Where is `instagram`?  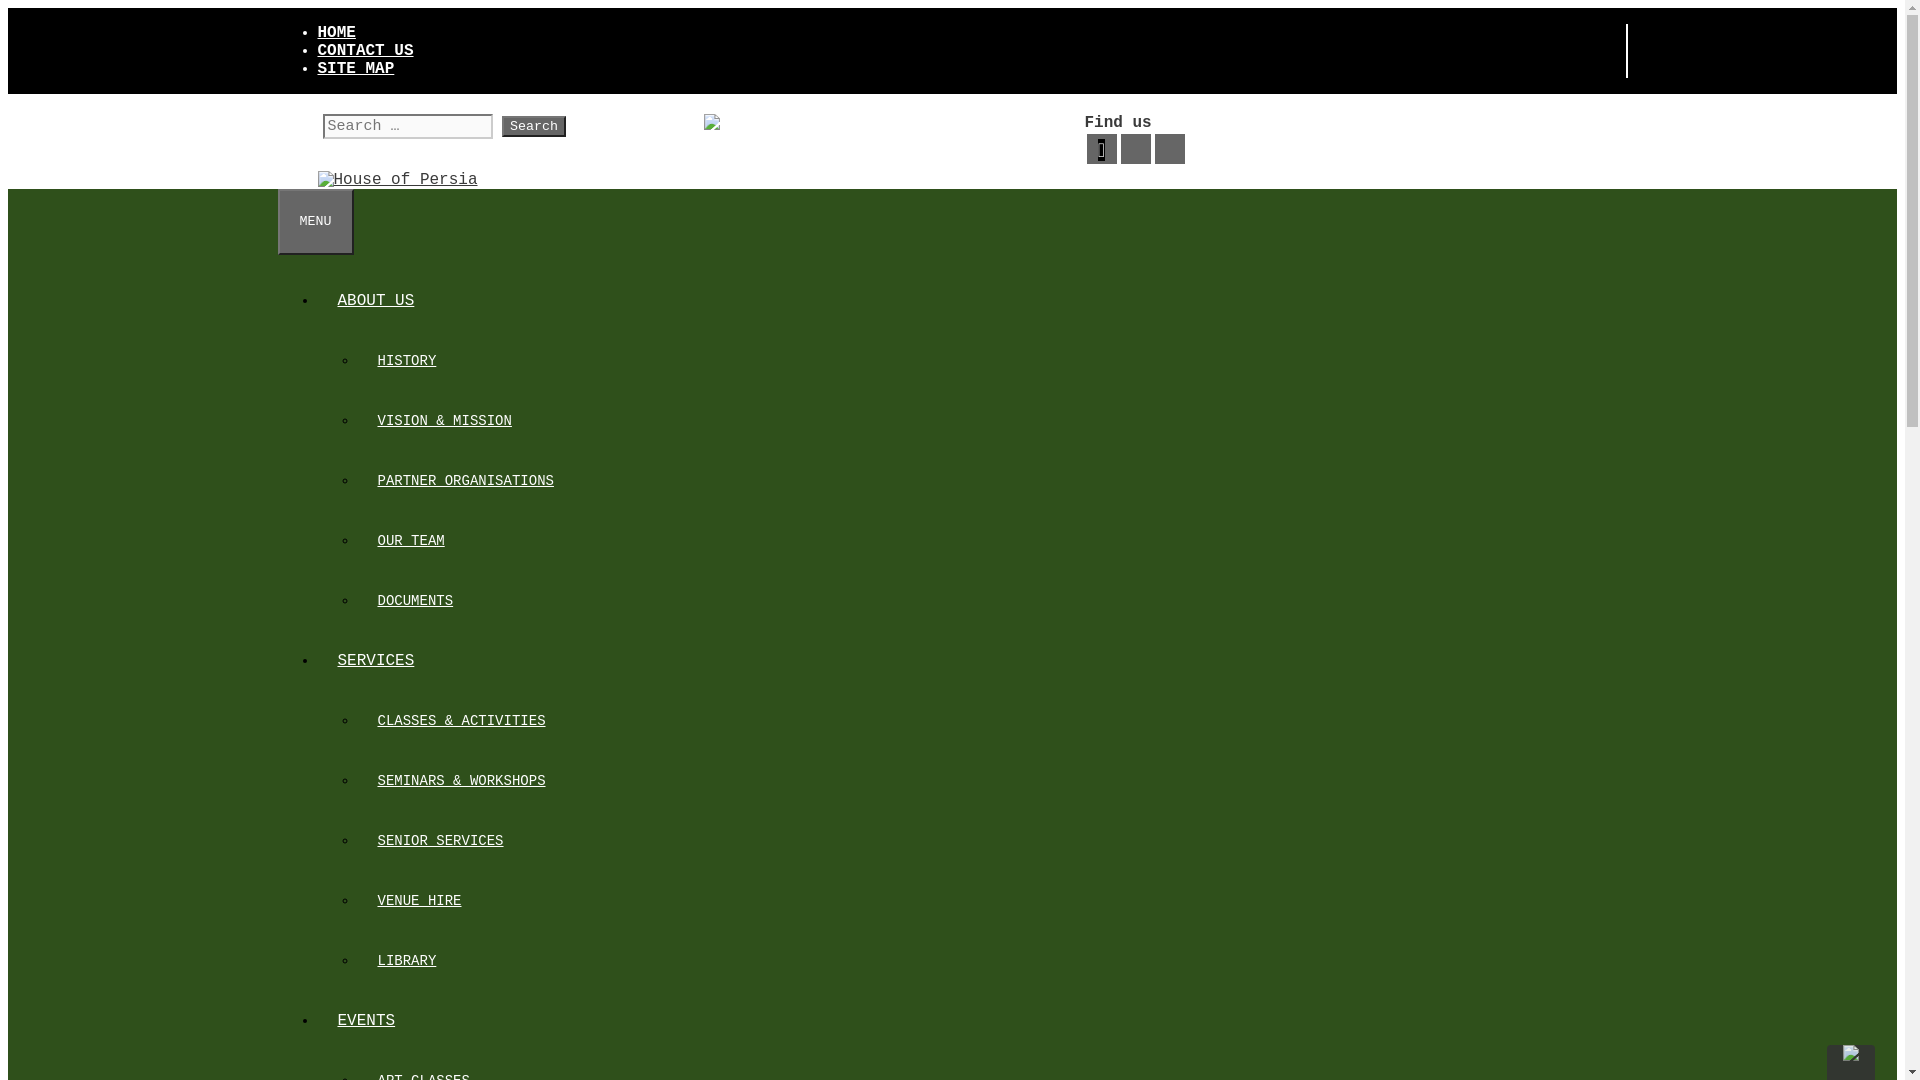
instagram is located at coordinates (1169, 149).